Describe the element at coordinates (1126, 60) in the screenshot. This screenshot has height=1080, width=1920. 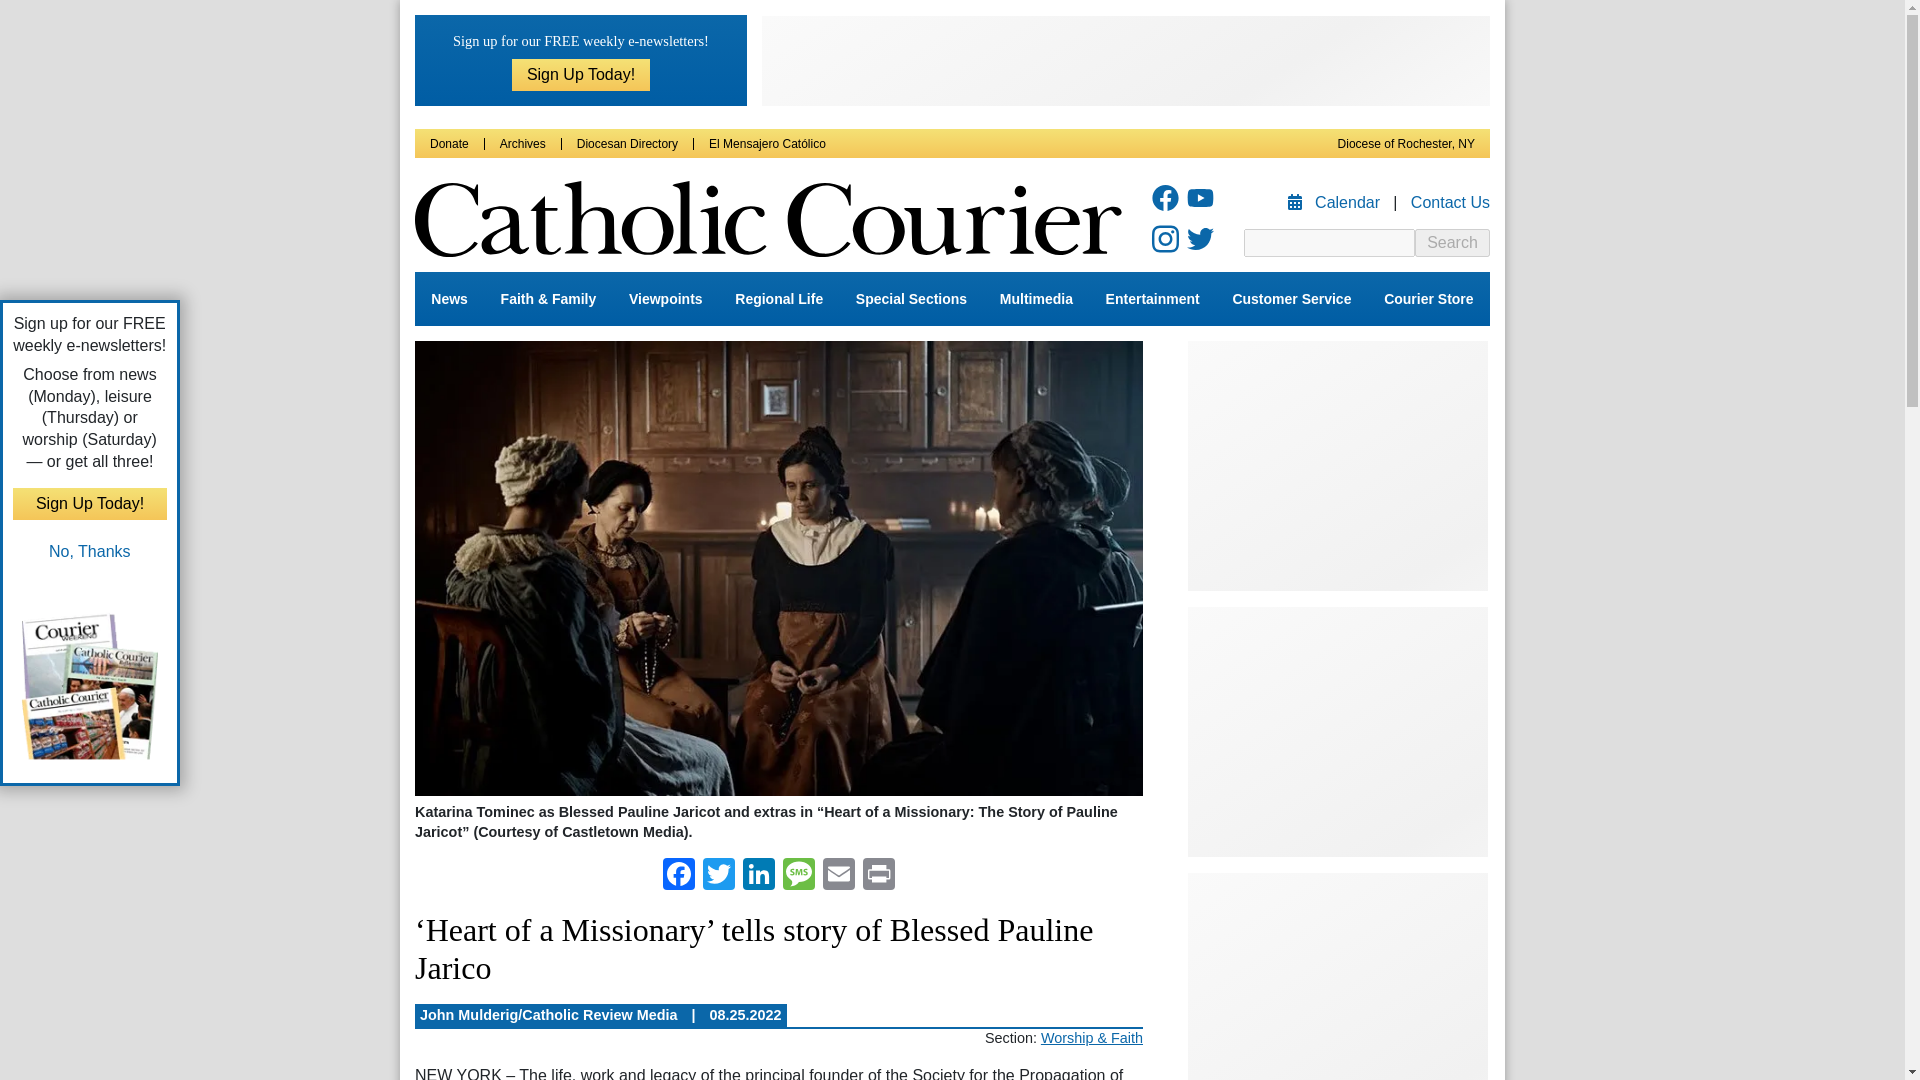
I see `3rd party ad content` at that location.